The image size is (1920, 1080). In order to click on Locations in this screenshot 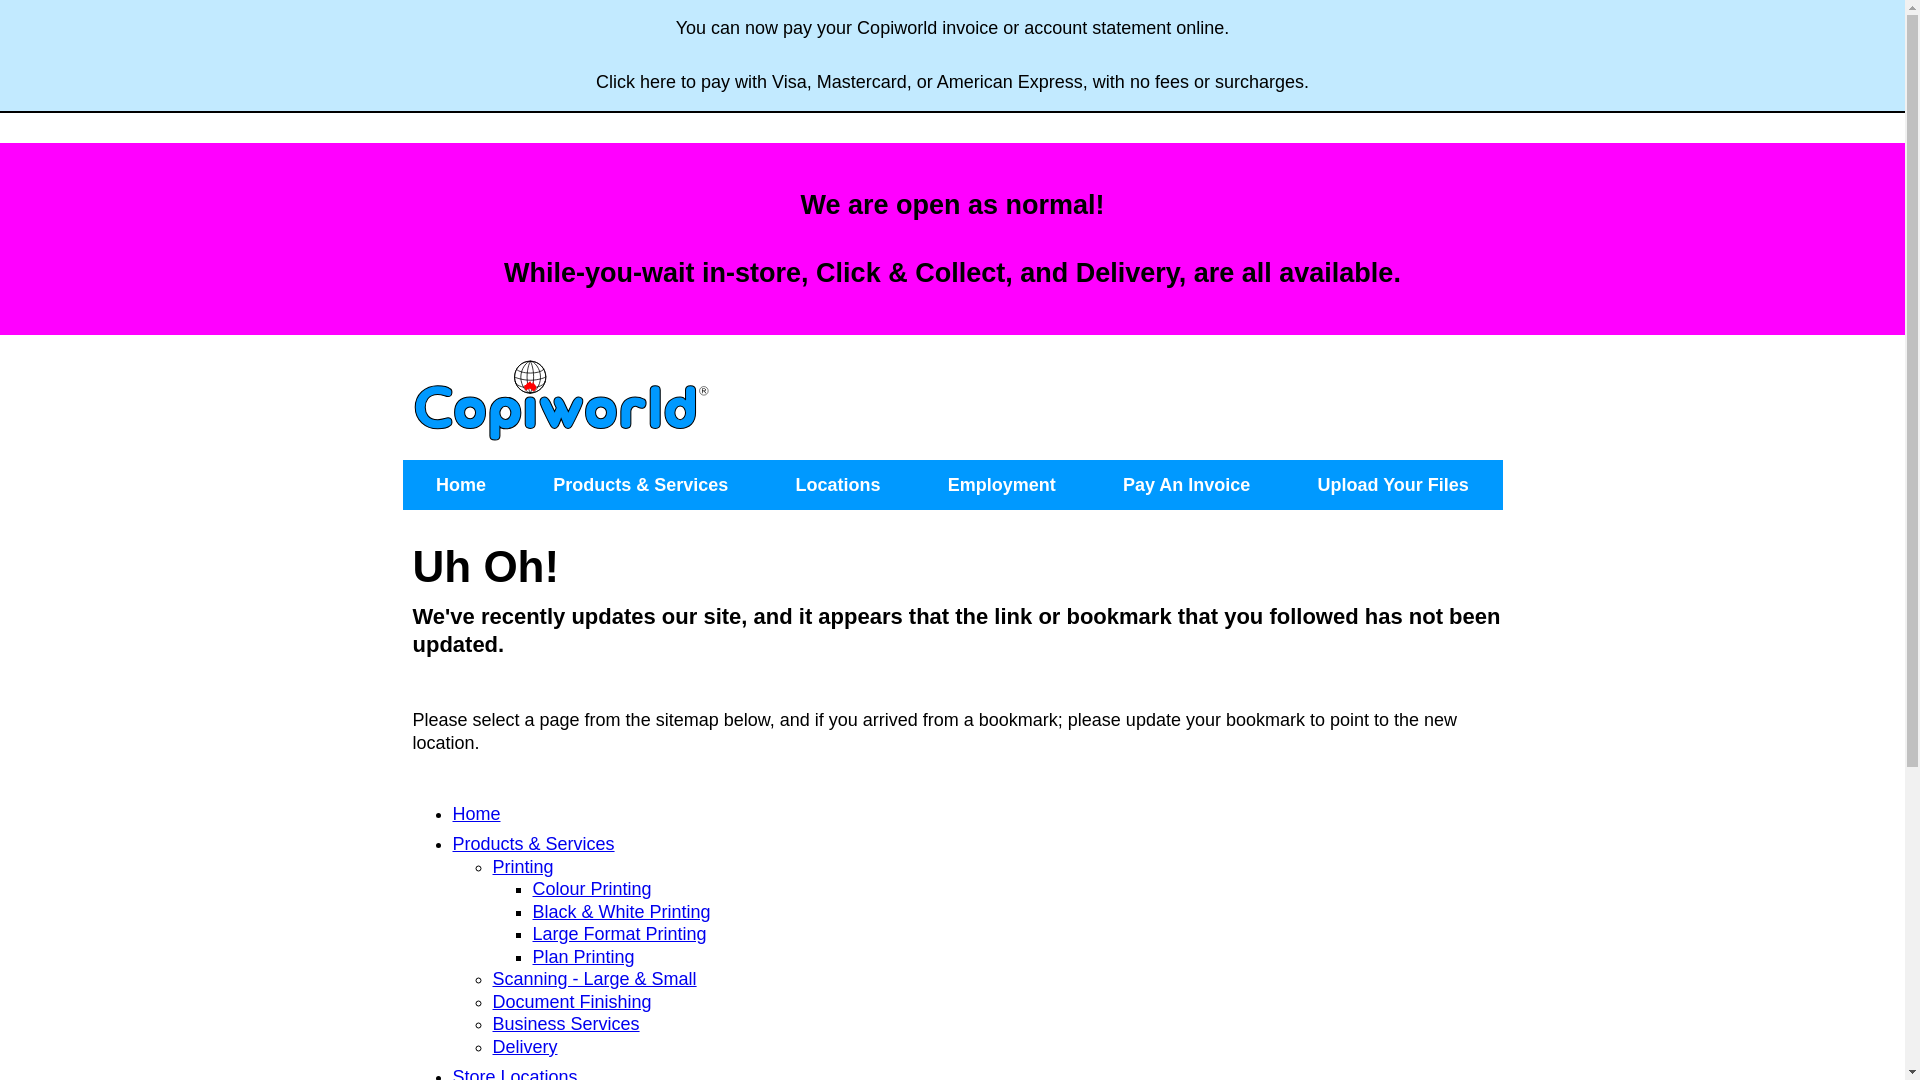, I will do `click(838, 485)`.